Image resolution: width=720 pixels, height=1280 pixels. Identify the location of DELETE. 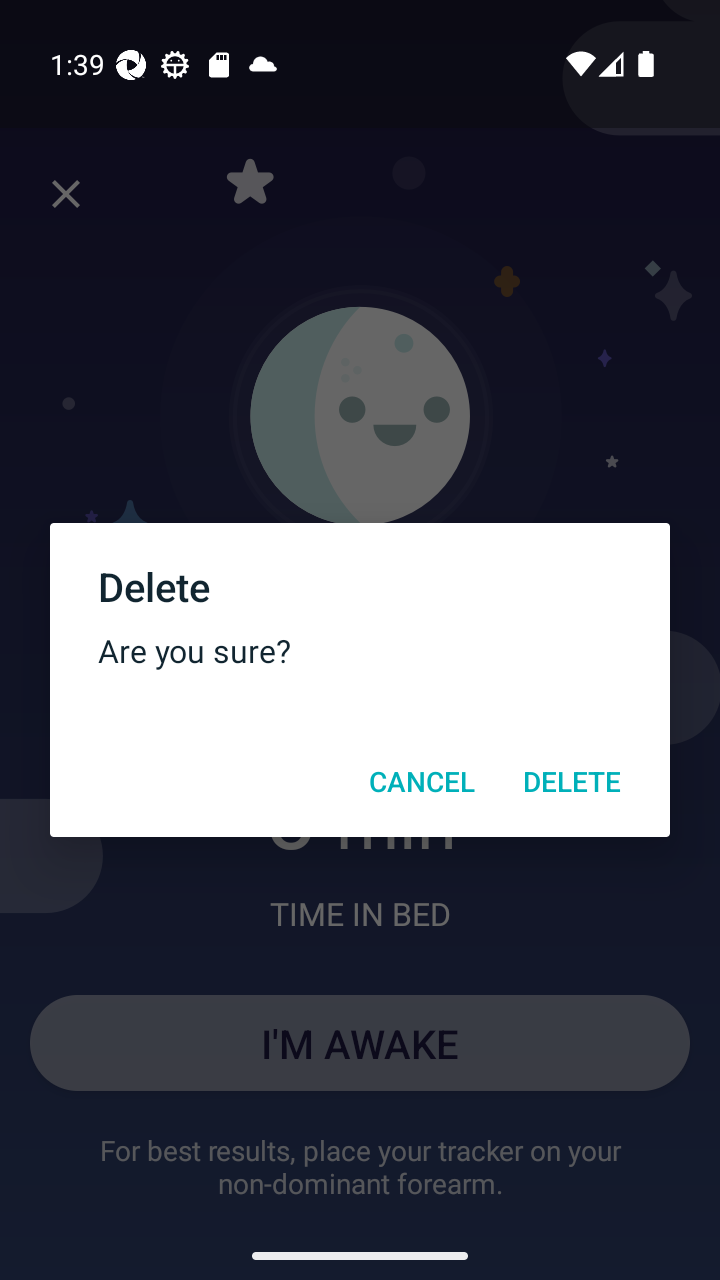
(572, 781).